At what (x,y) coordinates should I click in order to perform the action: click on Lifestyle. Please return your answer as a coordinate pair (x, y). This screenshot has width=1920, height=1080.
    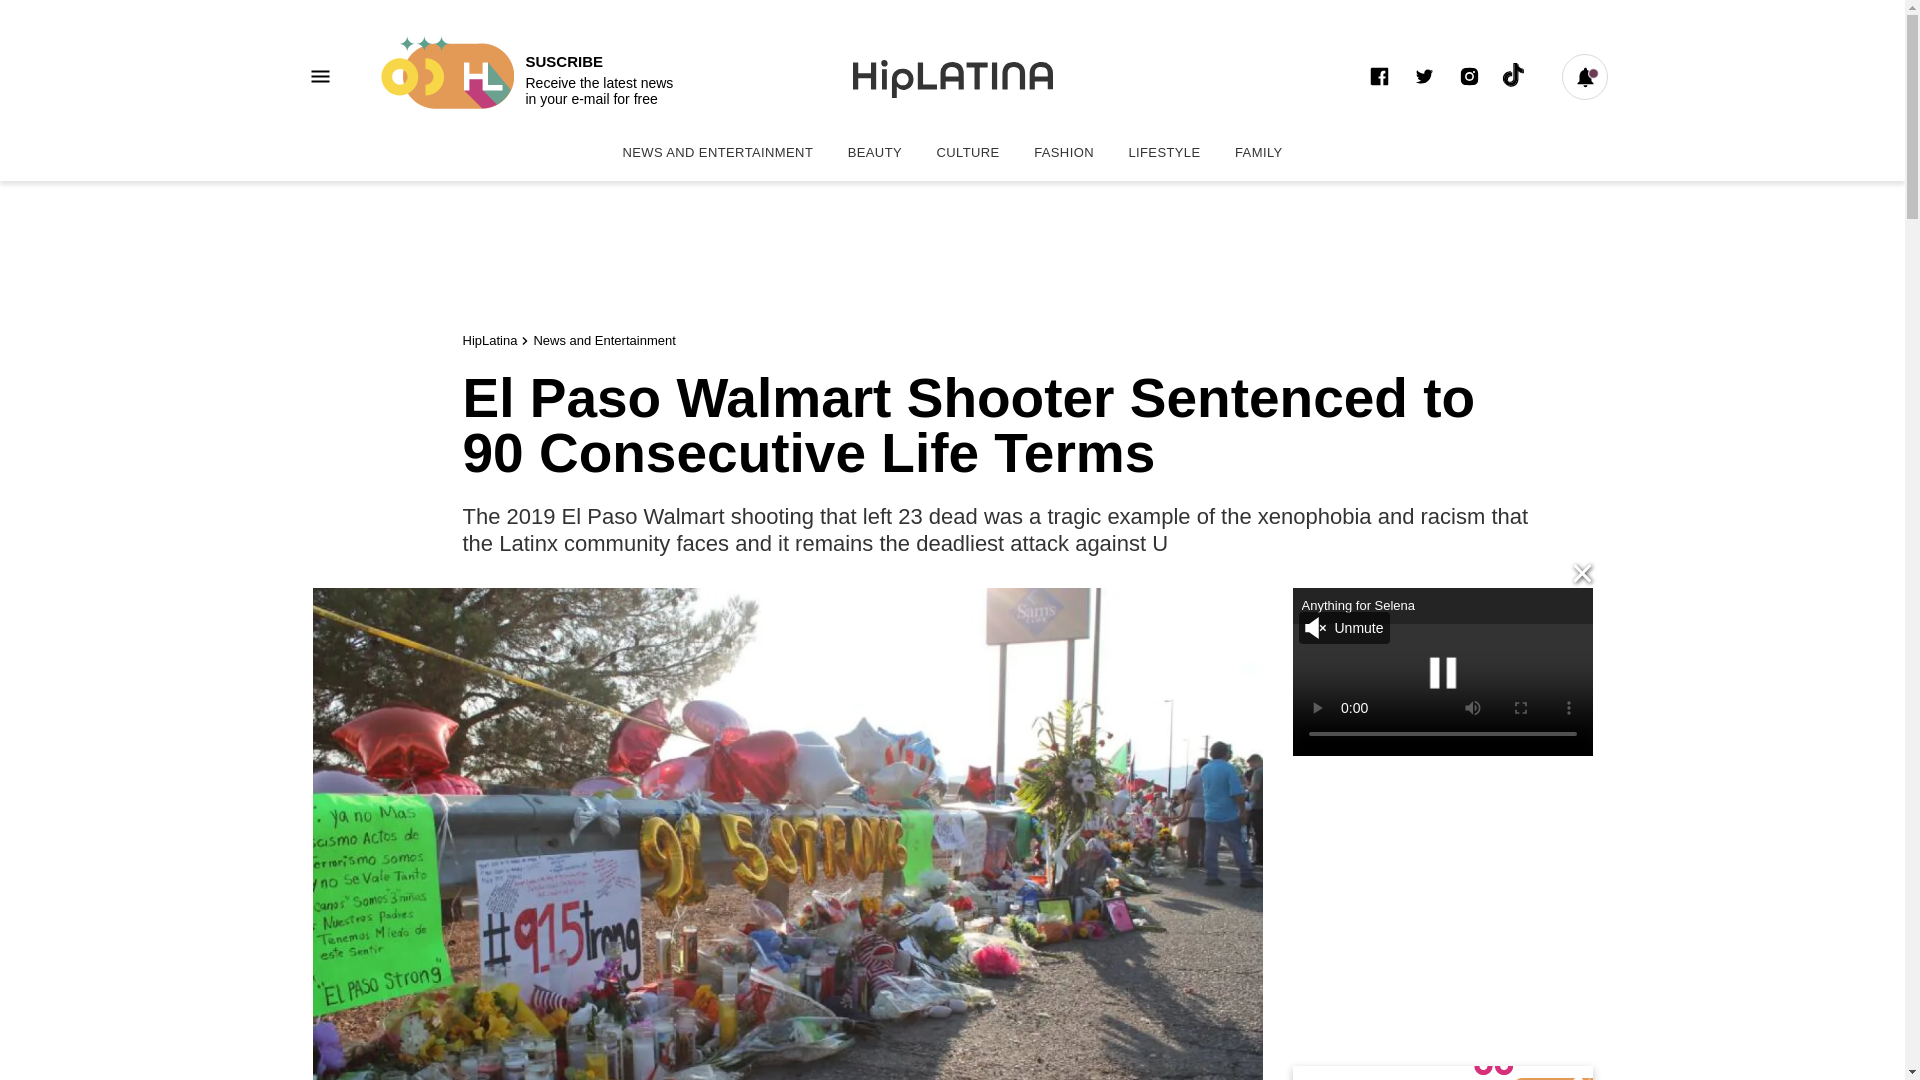
    Looking at the image, I should click on (1164, 152).